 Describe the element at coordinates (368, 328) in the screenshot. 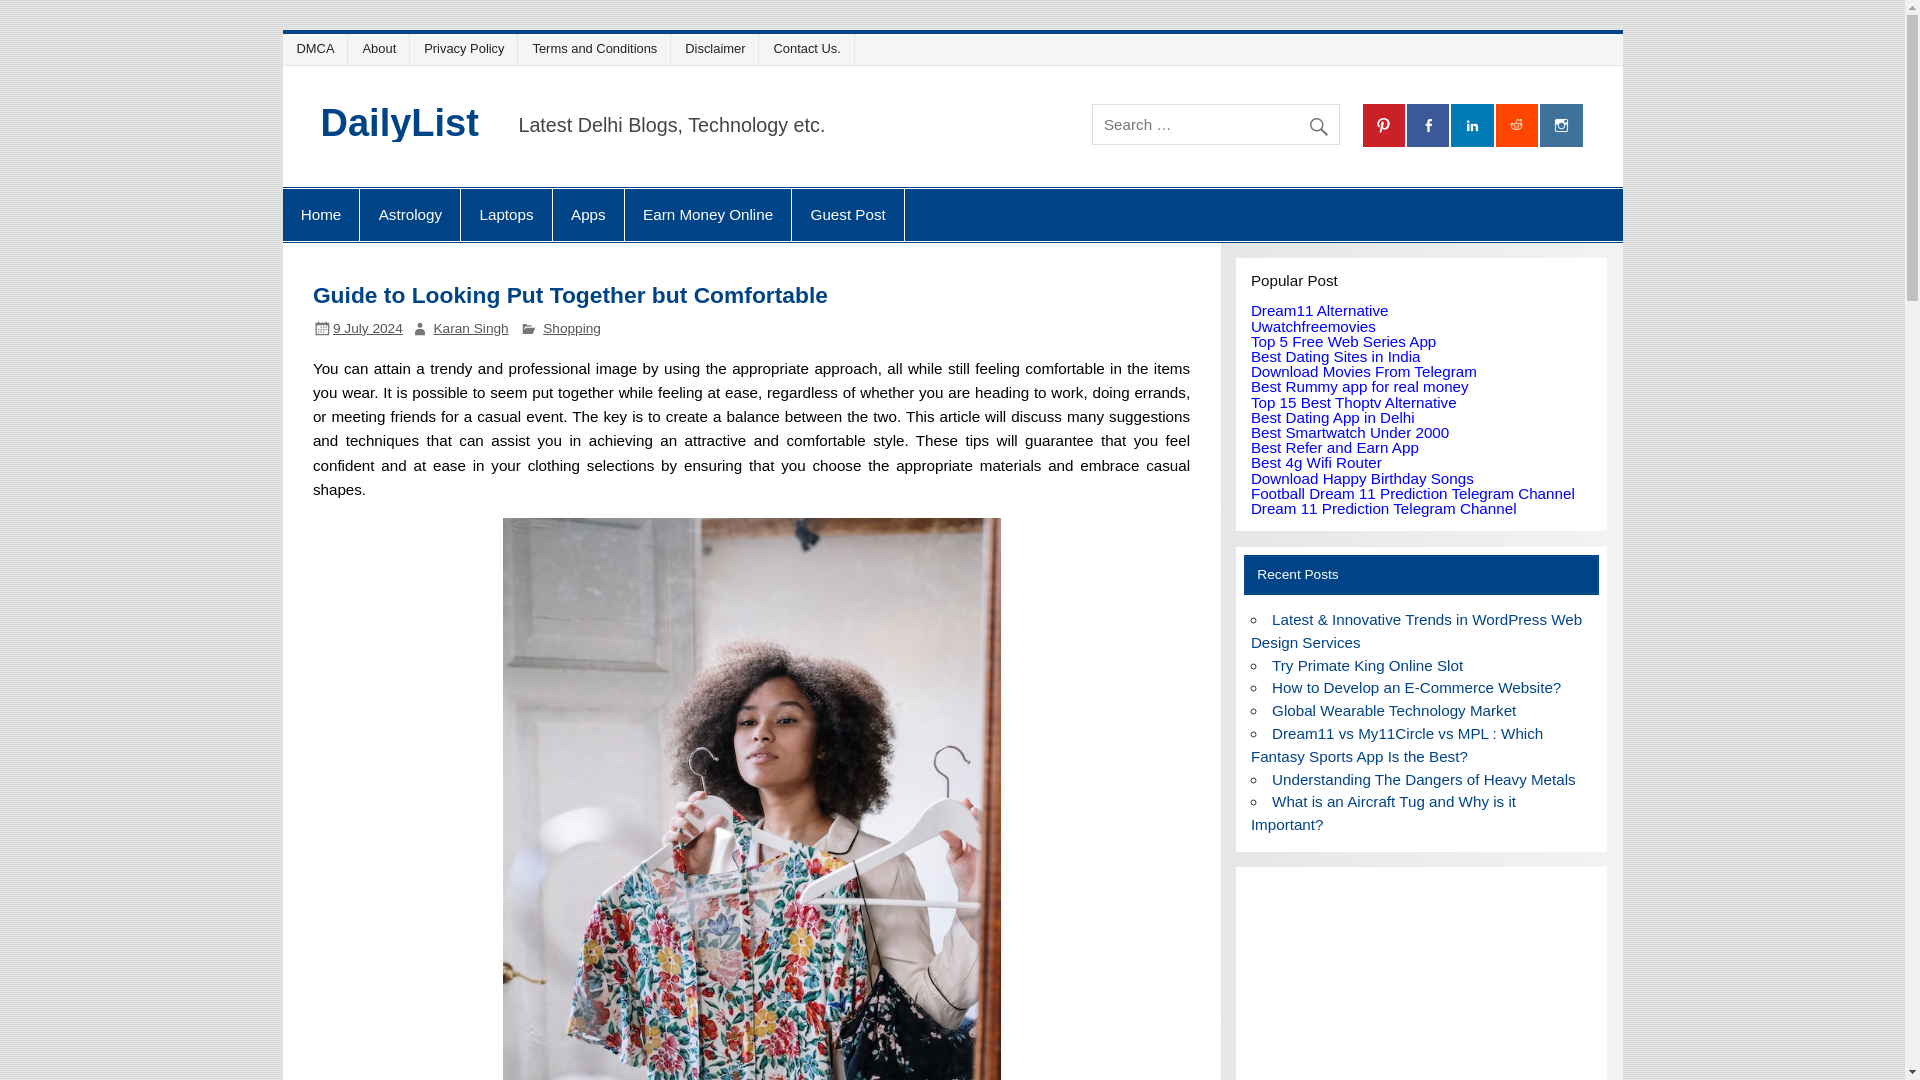

I see `9:29 am` at that location.